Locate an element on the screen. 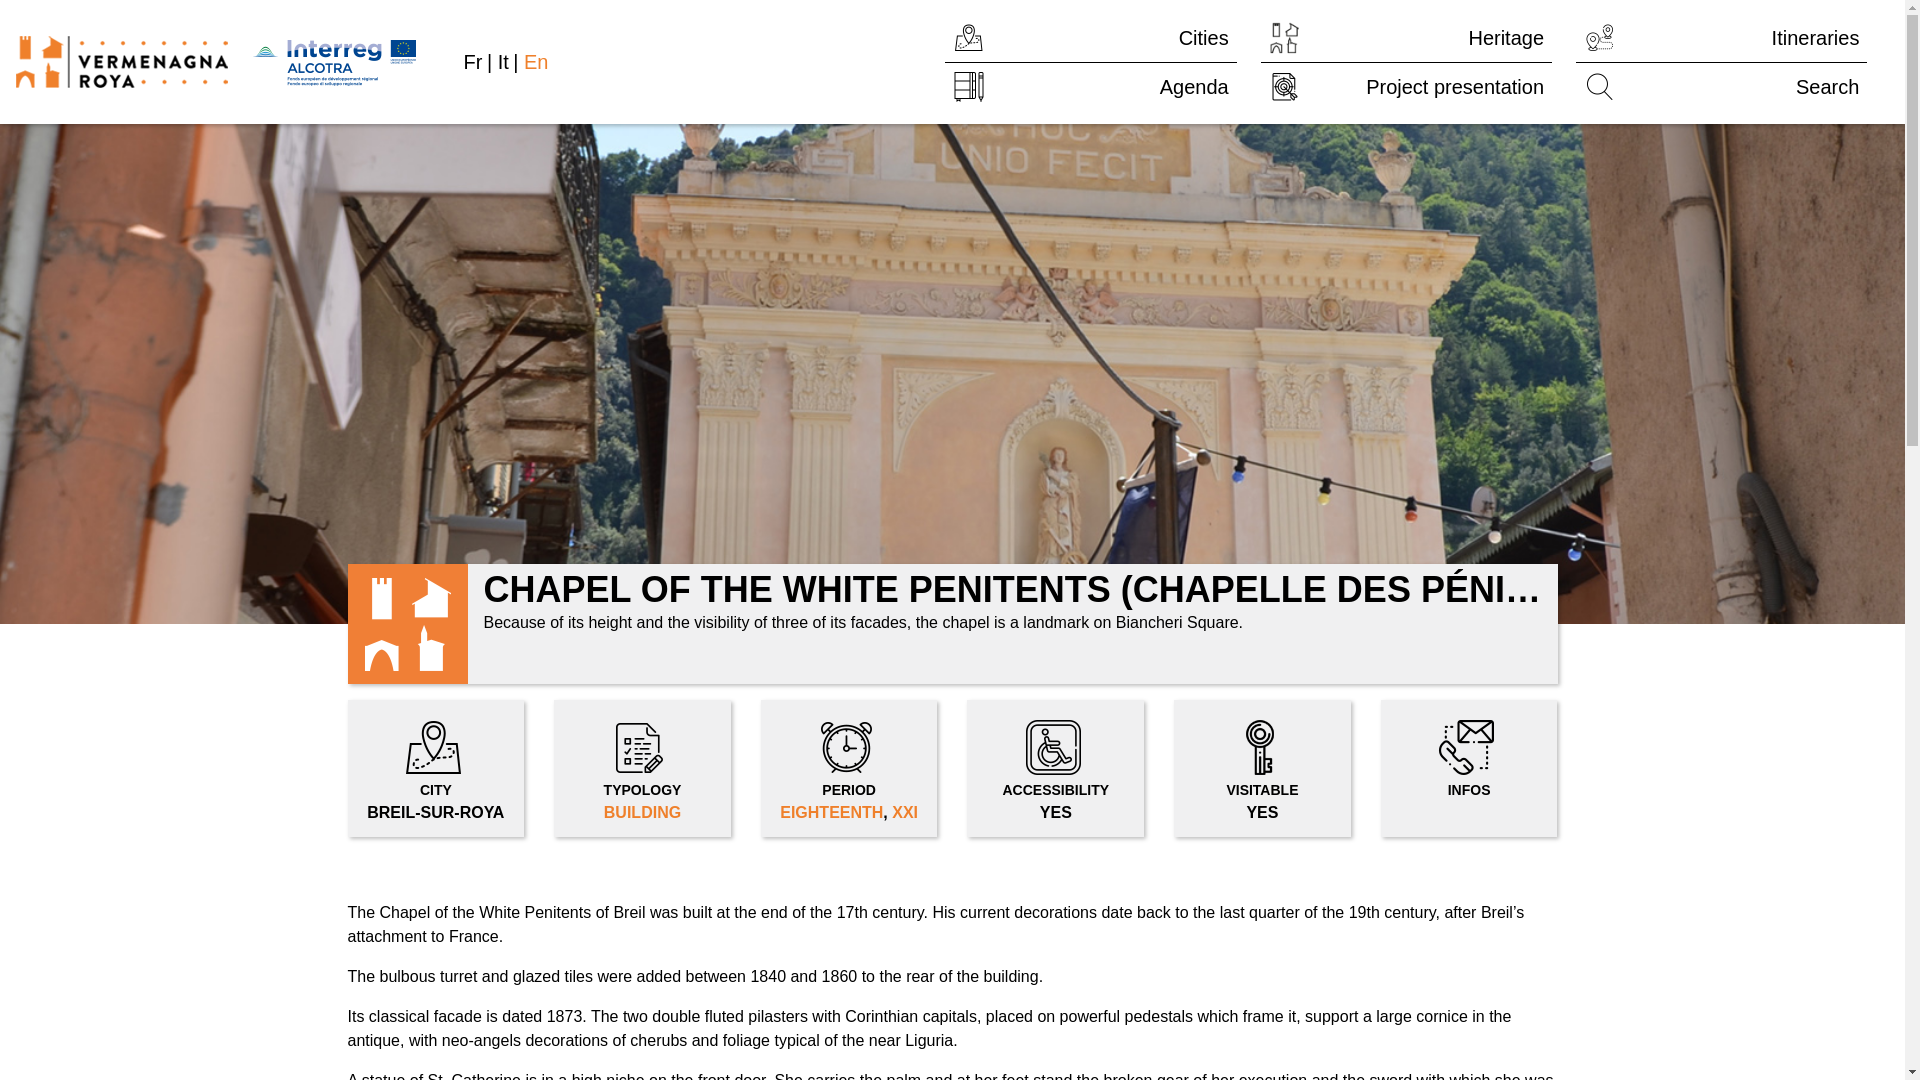 Image resolution: width=1920 pixels, height=1080 pixels. Project presentation is located at coordinates (1721, 86).